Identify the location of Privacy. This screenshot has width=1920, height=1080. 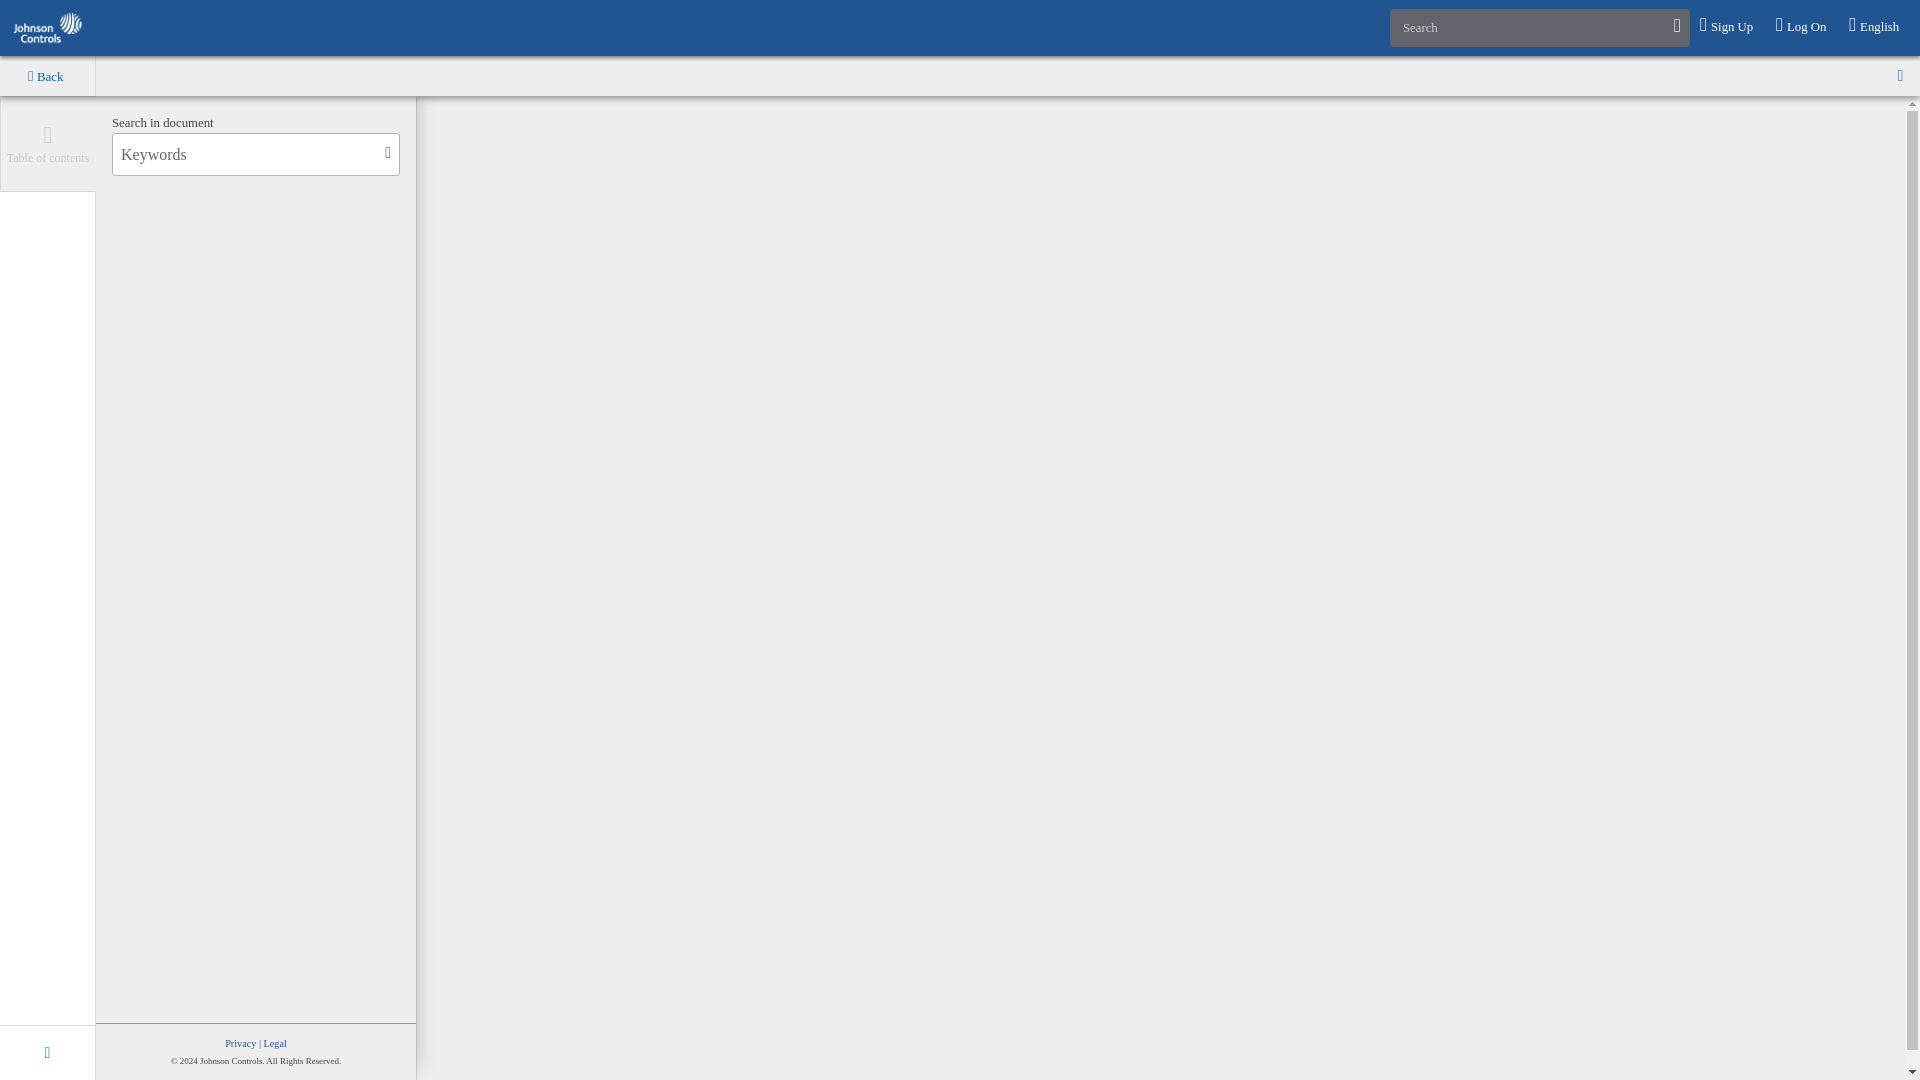
(240, 1042).